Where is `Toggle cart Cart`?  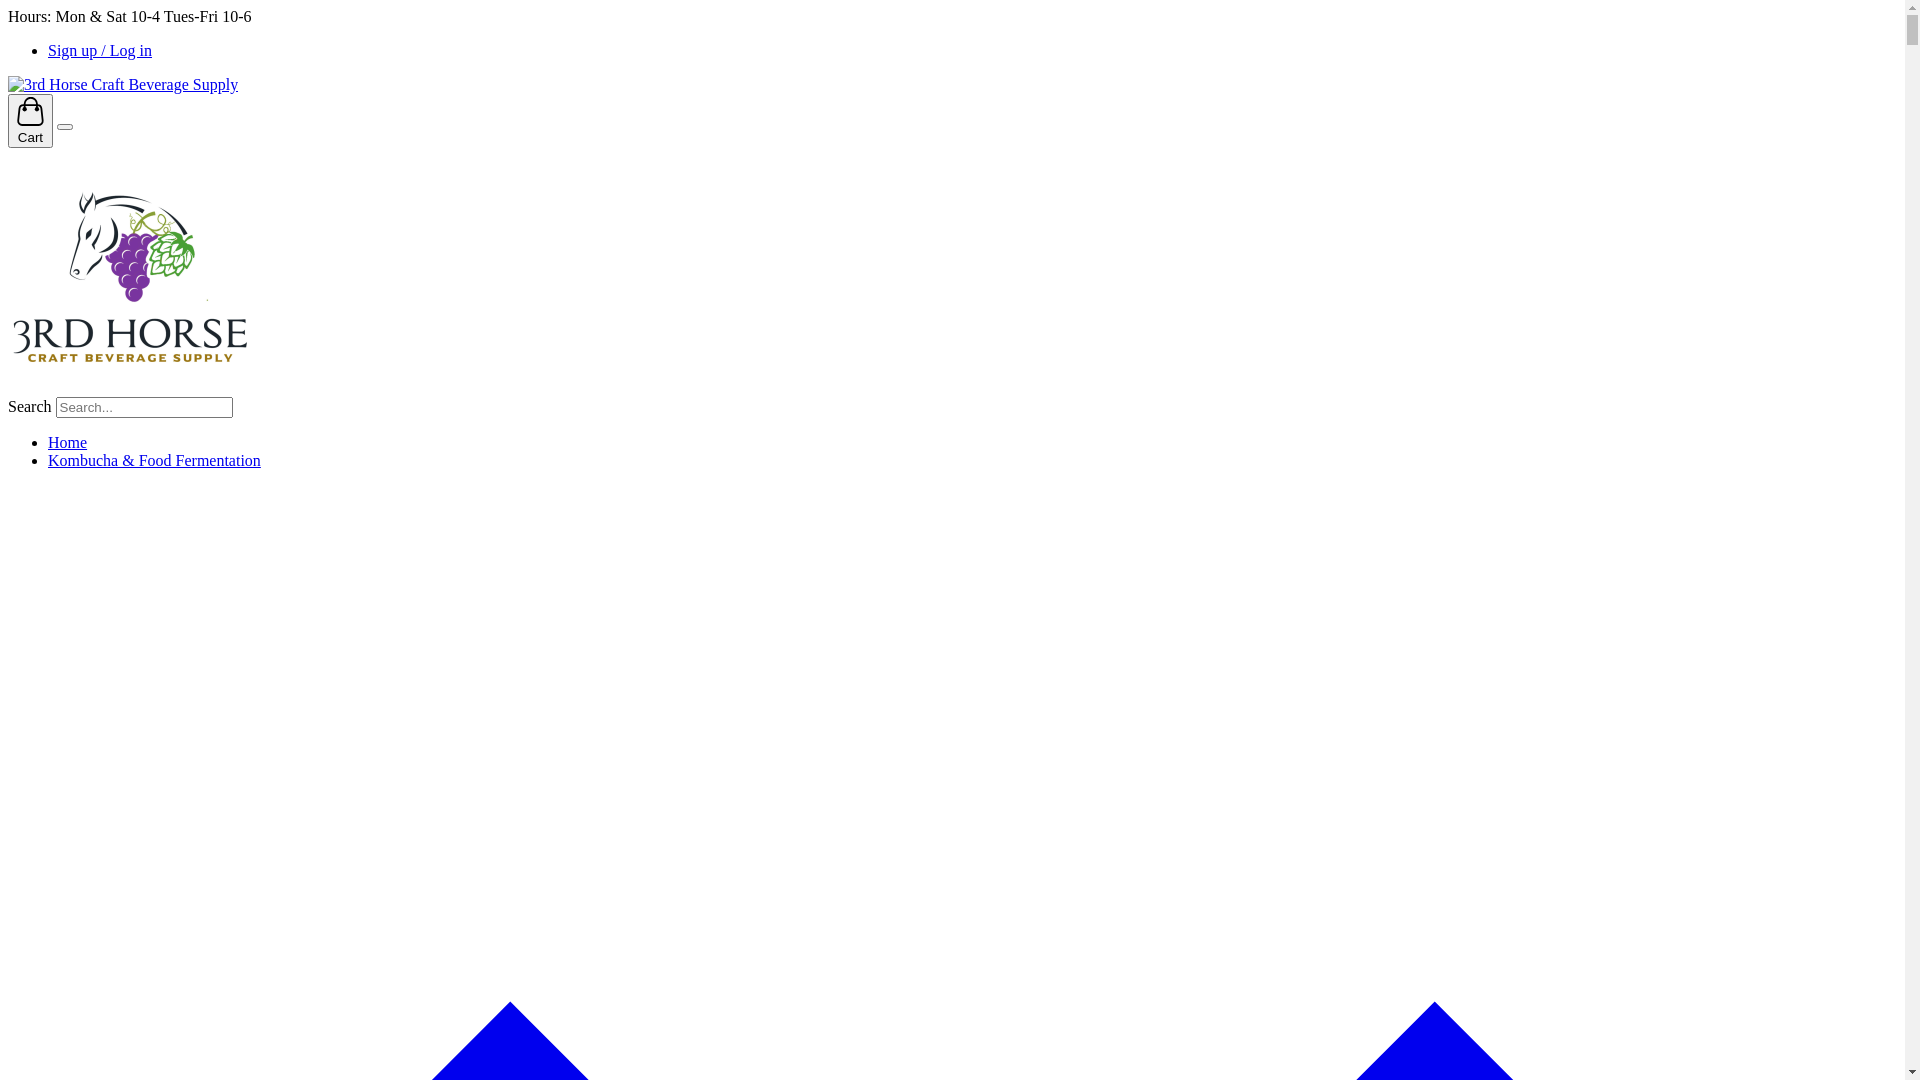 Toggle cart Cart is located at coordinates (30, 121).